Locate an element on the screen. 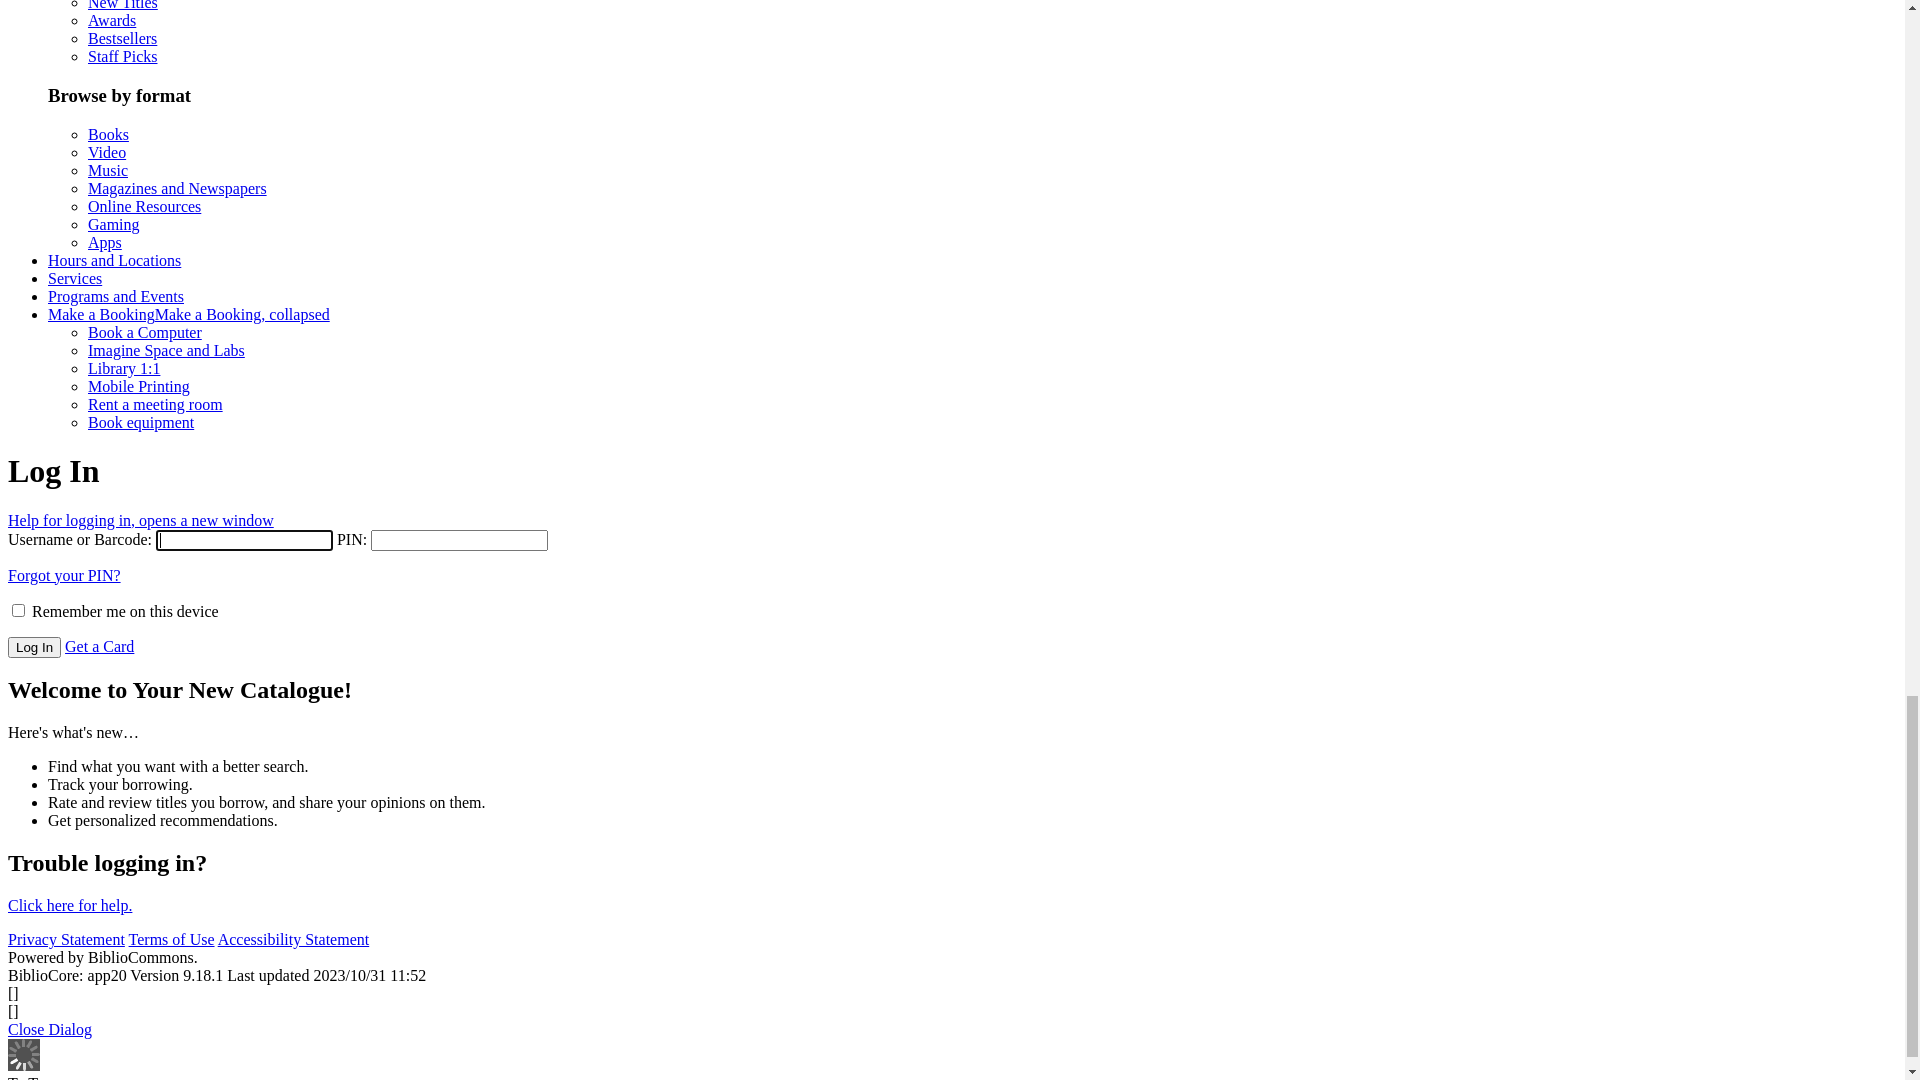  EnglishEnglish, collapsed is located at coordinates (99, 34).